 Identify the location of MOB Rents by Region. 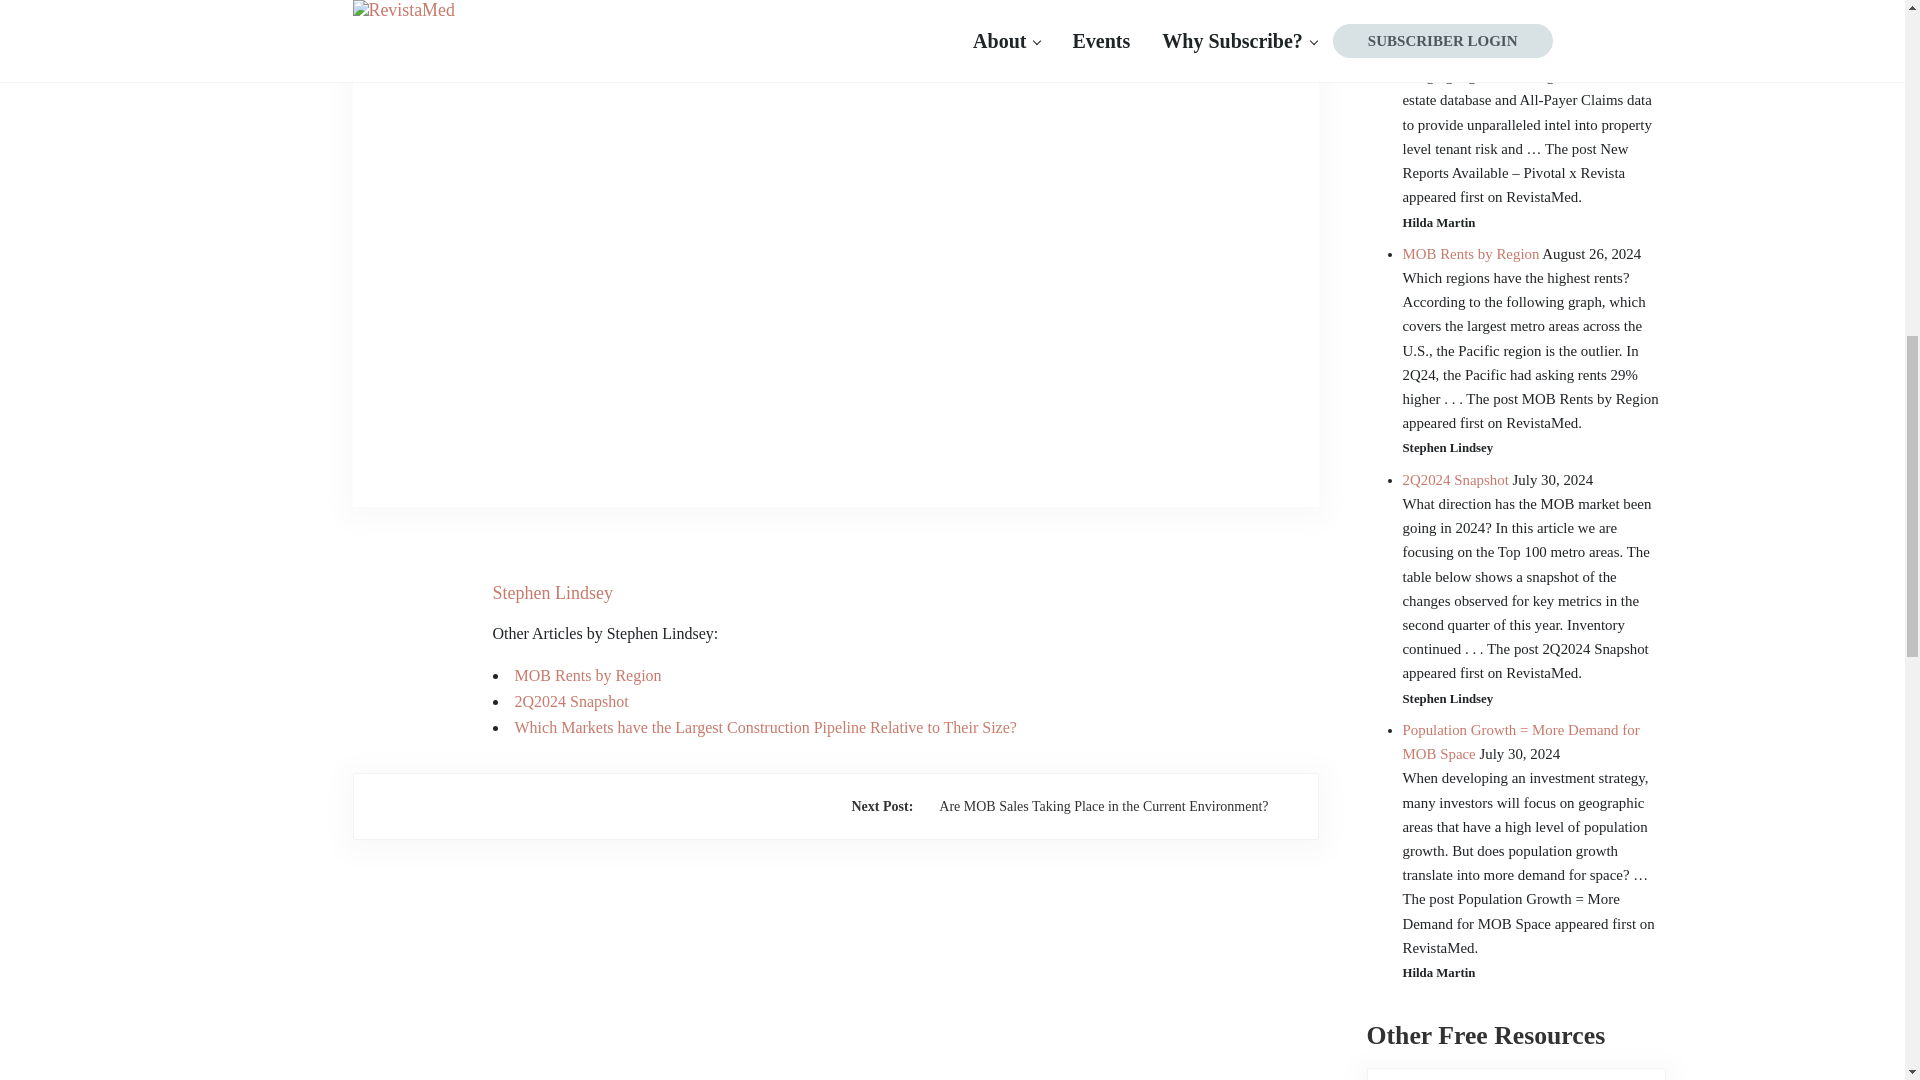
(587, 675).